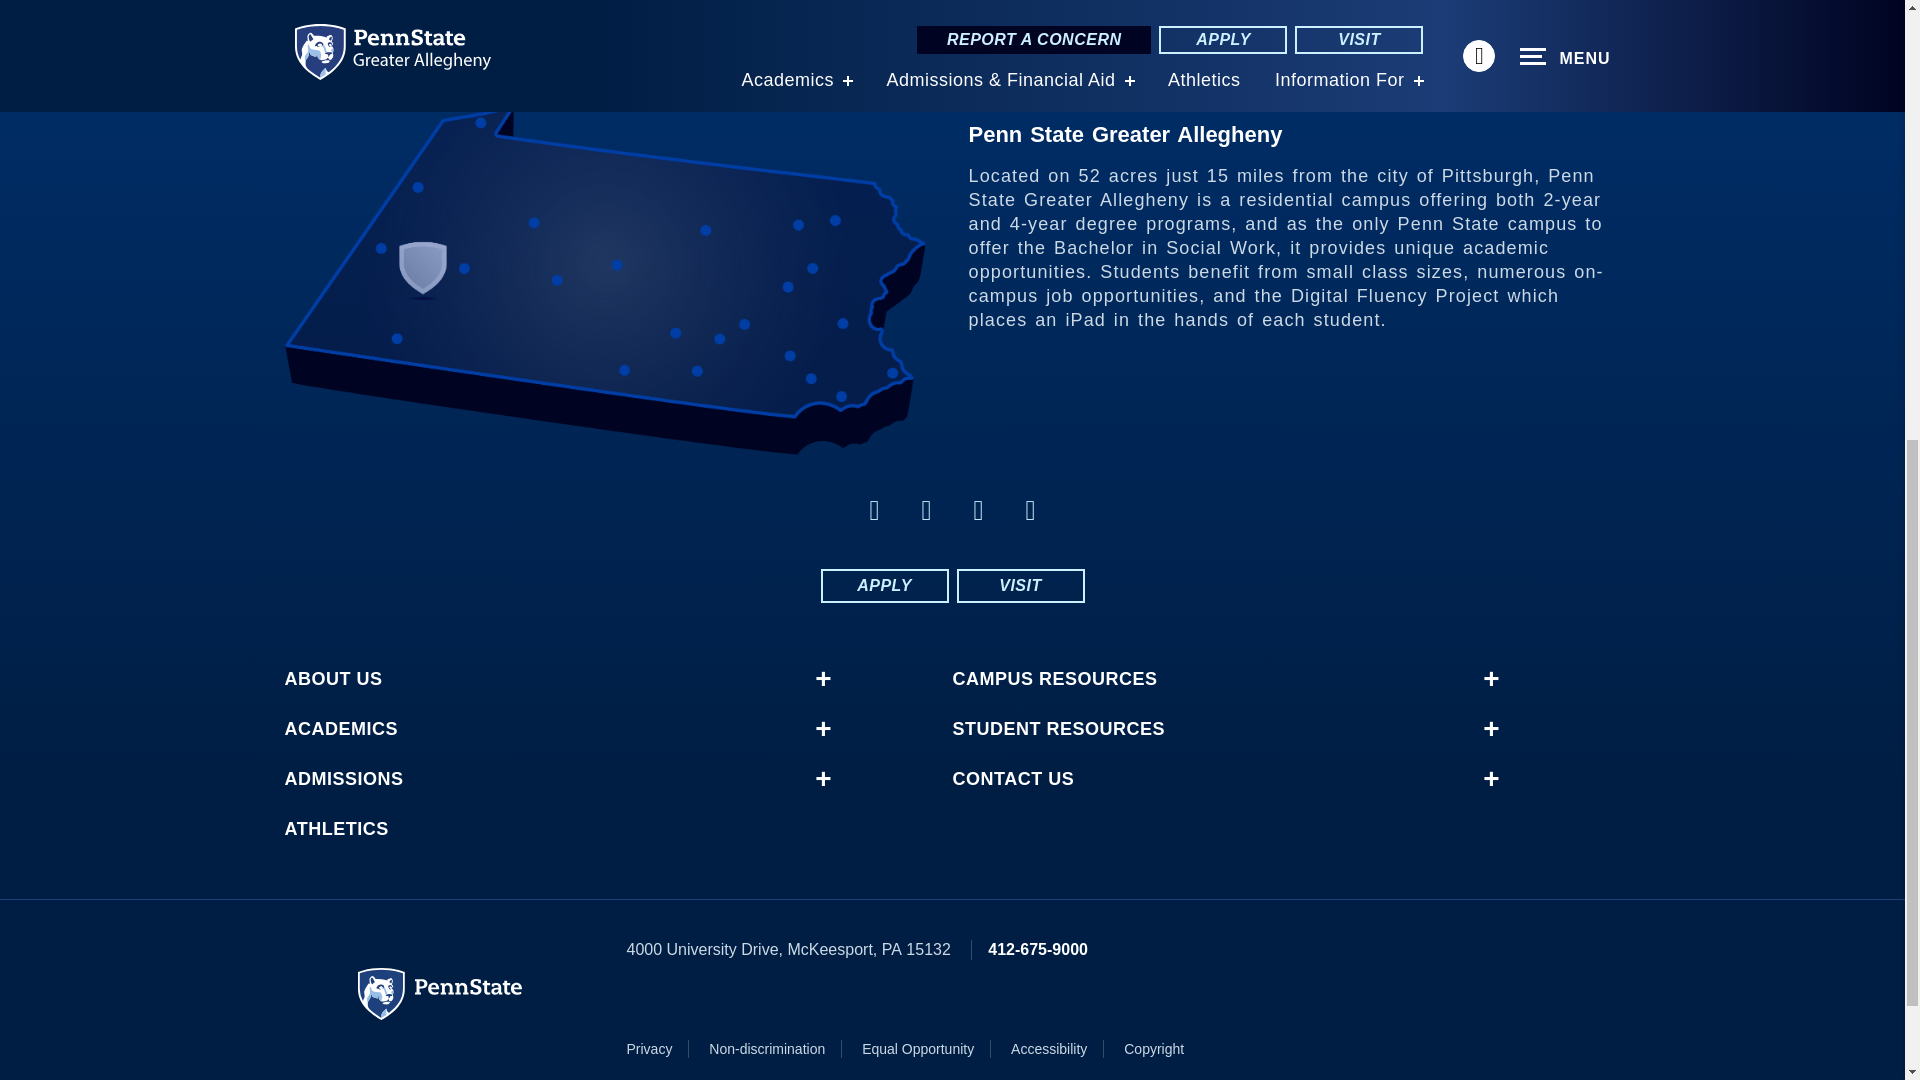 This screenshot has width=1920, height=1080. Describe the element at coordinates (978, 510) in the screenshot. I see `youtube` at that location.